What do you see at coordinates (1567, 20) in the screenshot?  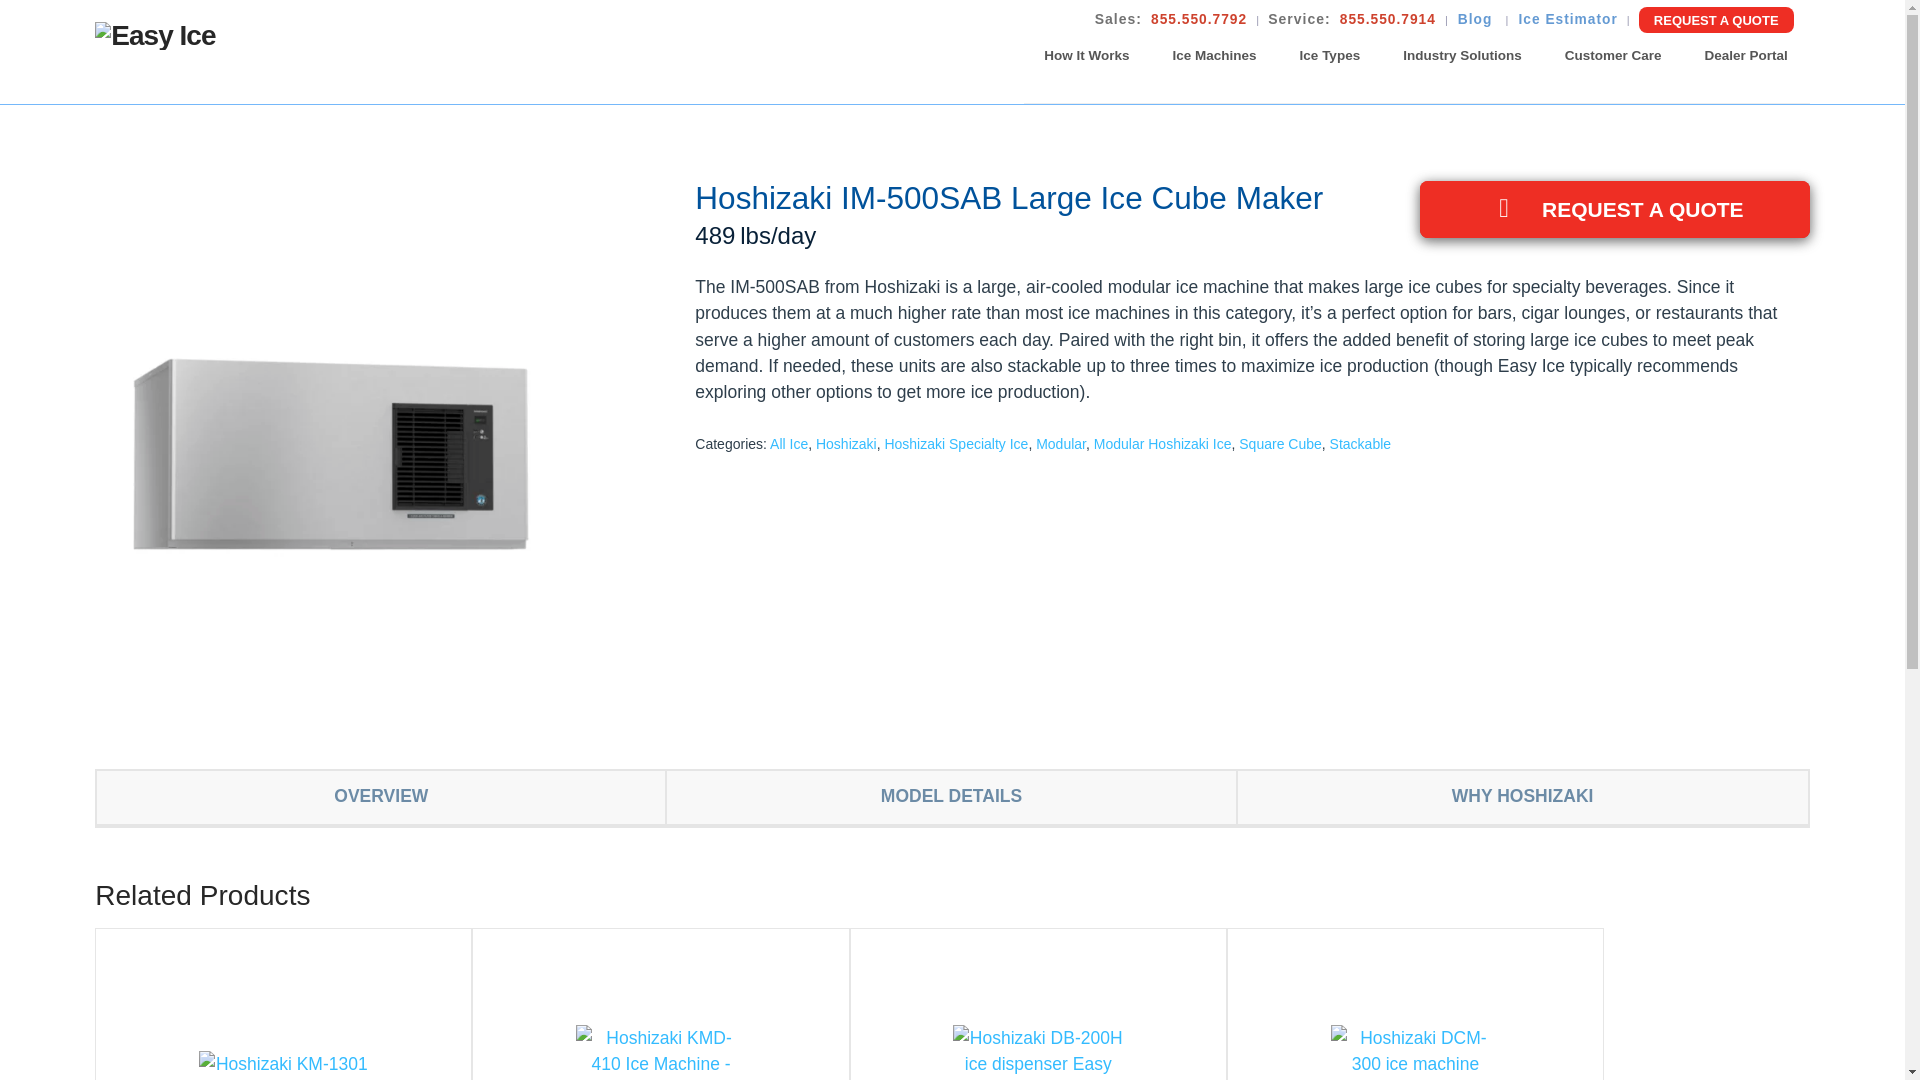 I see `Ice Estimator` at bounding box center [1567, 20].